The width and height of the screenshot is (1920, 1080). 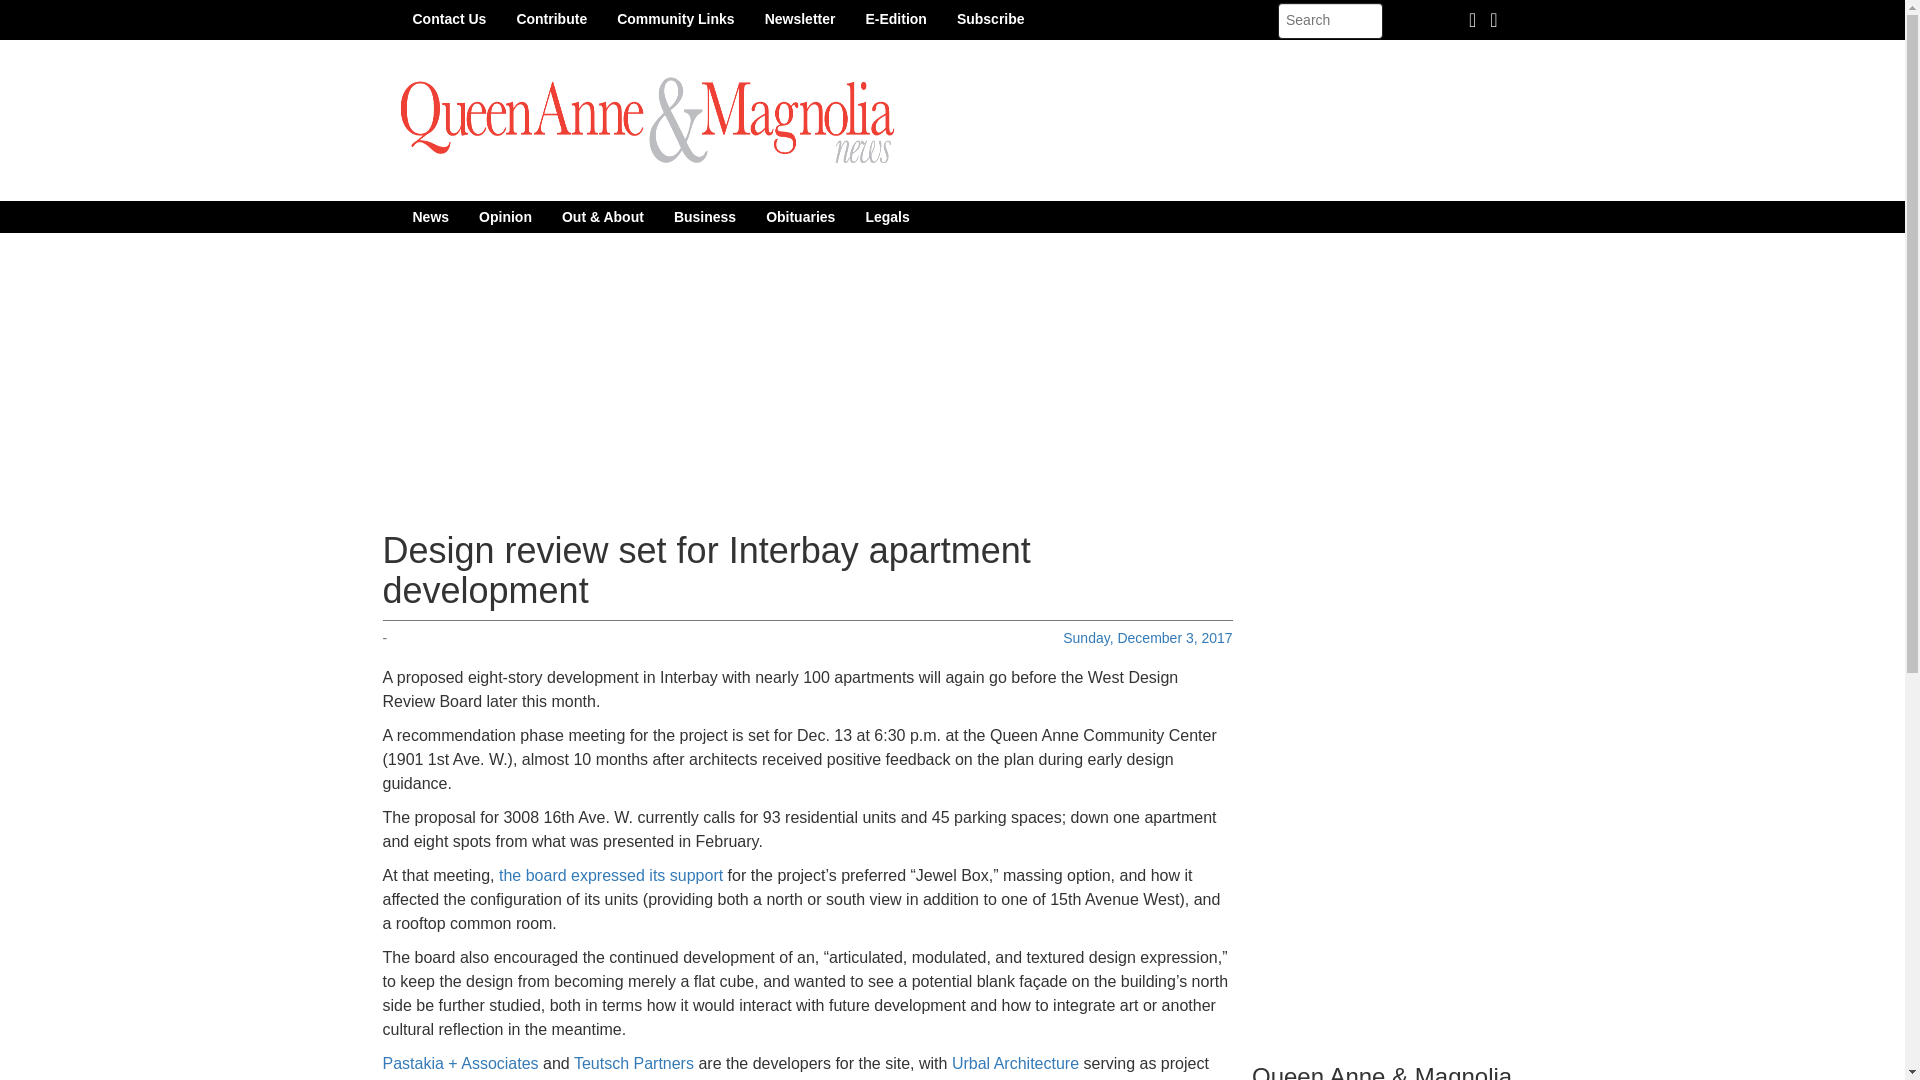 What do you see at coordinates (552, 18) in the screenshot?
I see `Contribute` at bounding box center [552, 18].